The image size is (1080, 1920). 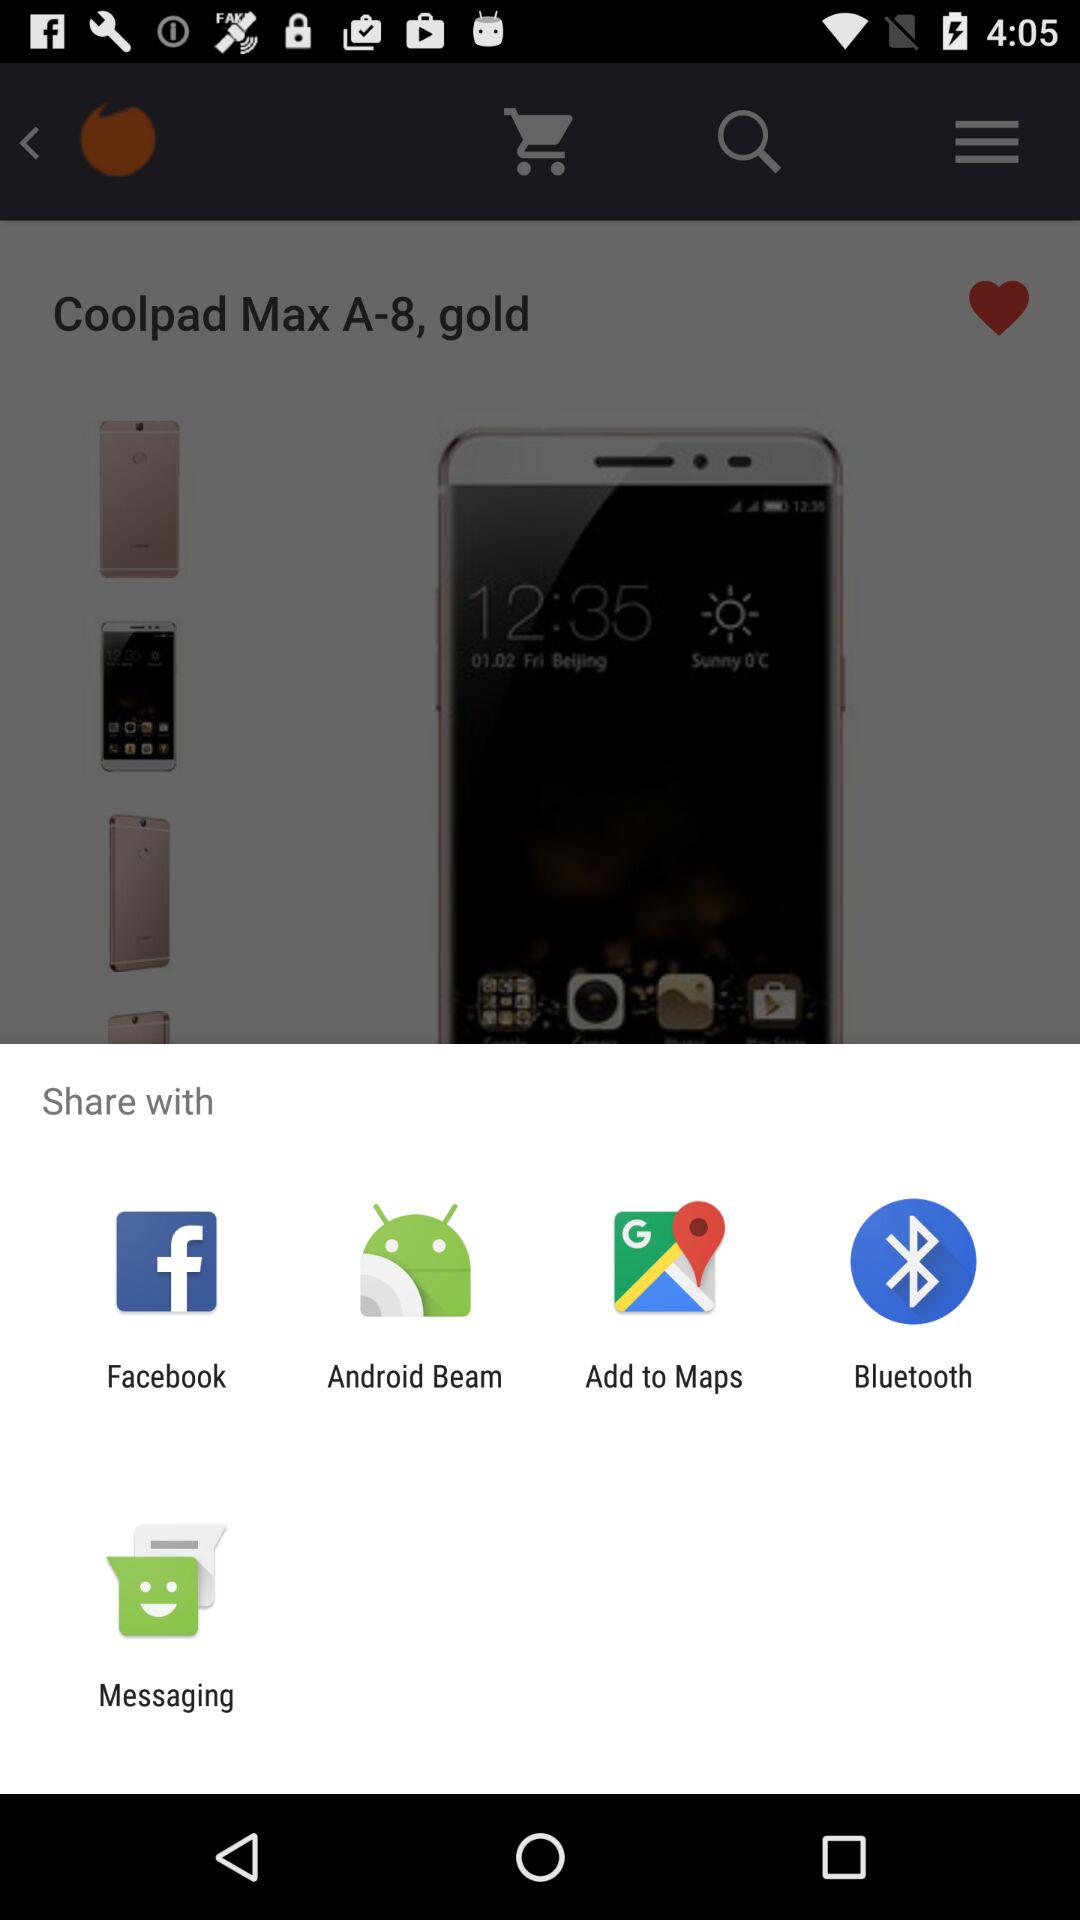 I want to click on select the icon to the left of android beam, so click(x=166, y=1393).